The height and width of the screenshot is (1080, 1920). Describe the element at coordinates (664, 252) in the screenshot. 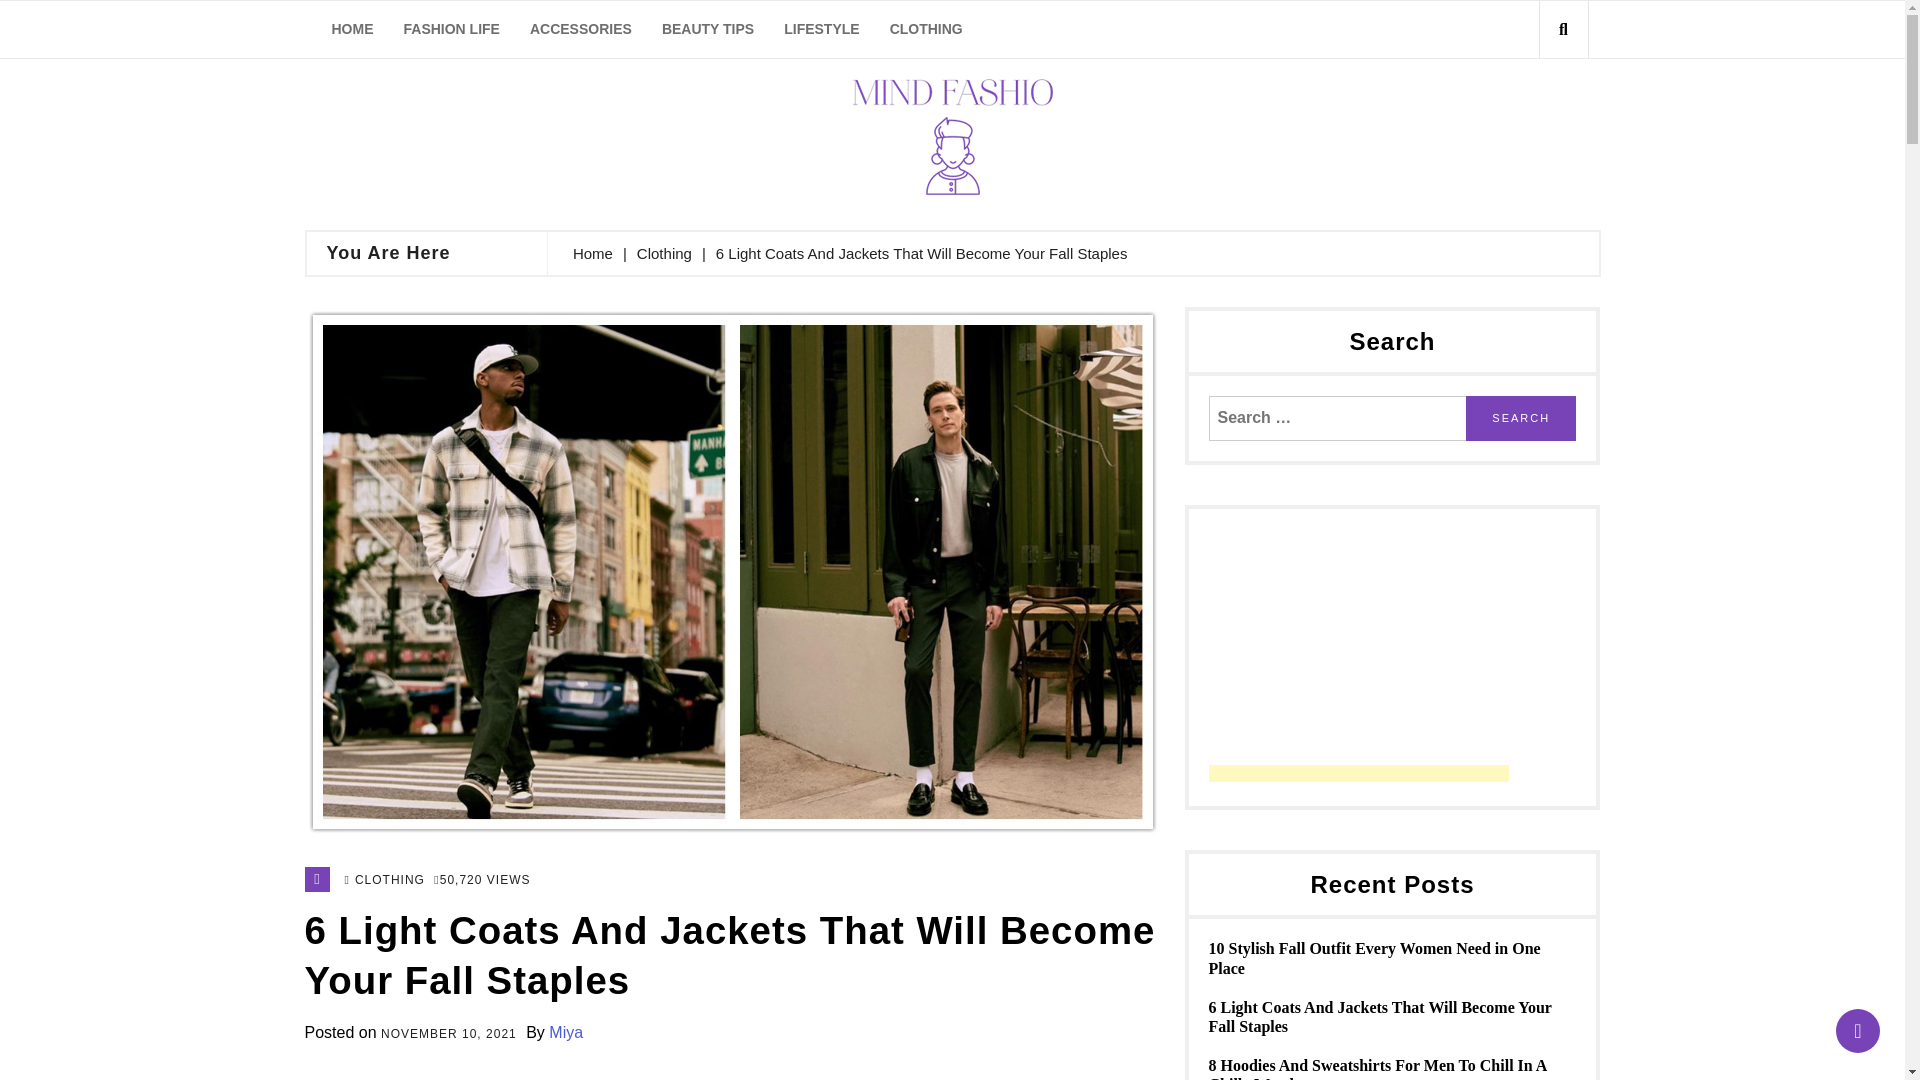

I see `Clothing` at that location.